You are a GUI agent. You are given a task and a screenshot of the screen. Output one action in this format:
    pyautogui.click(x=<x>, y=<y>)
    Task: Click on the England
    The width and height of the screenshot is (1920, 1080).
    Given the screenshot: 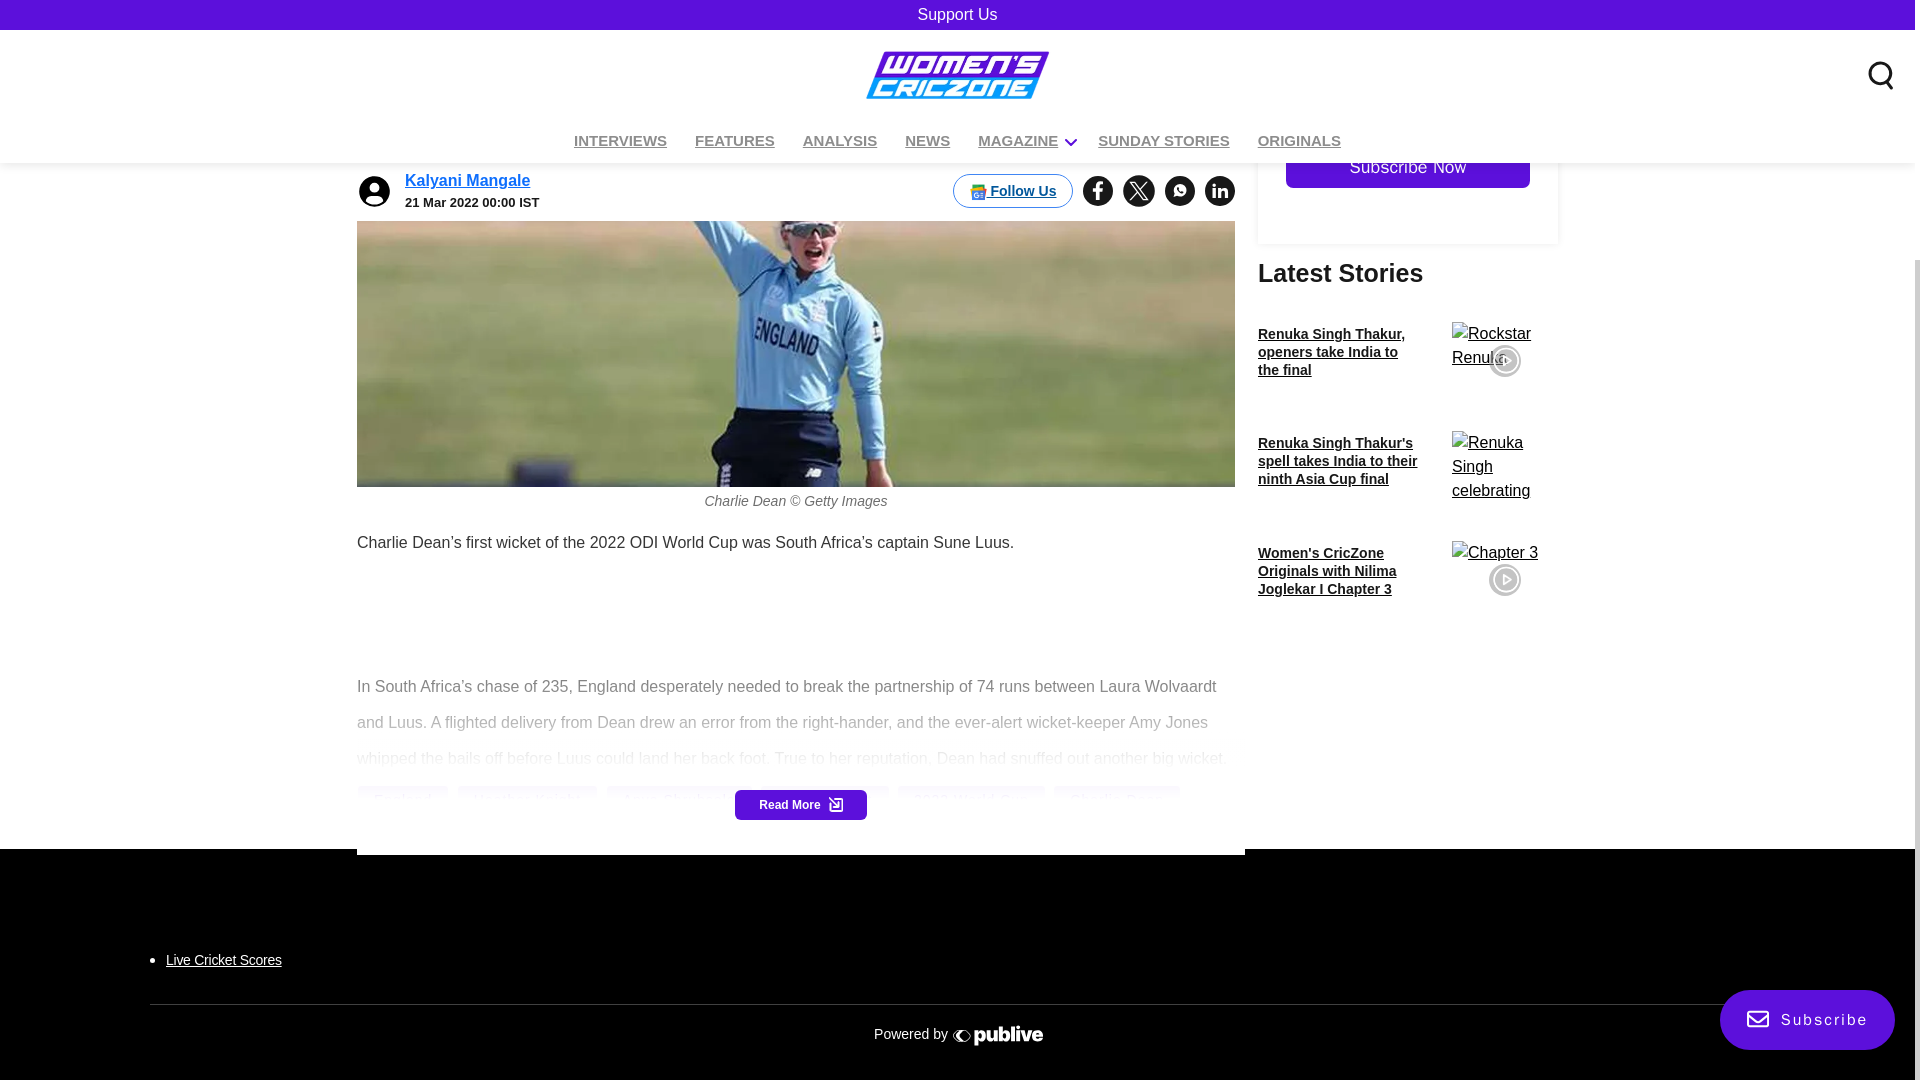 What is the action you would take?
    pyautogui.click(x=403, y=800)
    